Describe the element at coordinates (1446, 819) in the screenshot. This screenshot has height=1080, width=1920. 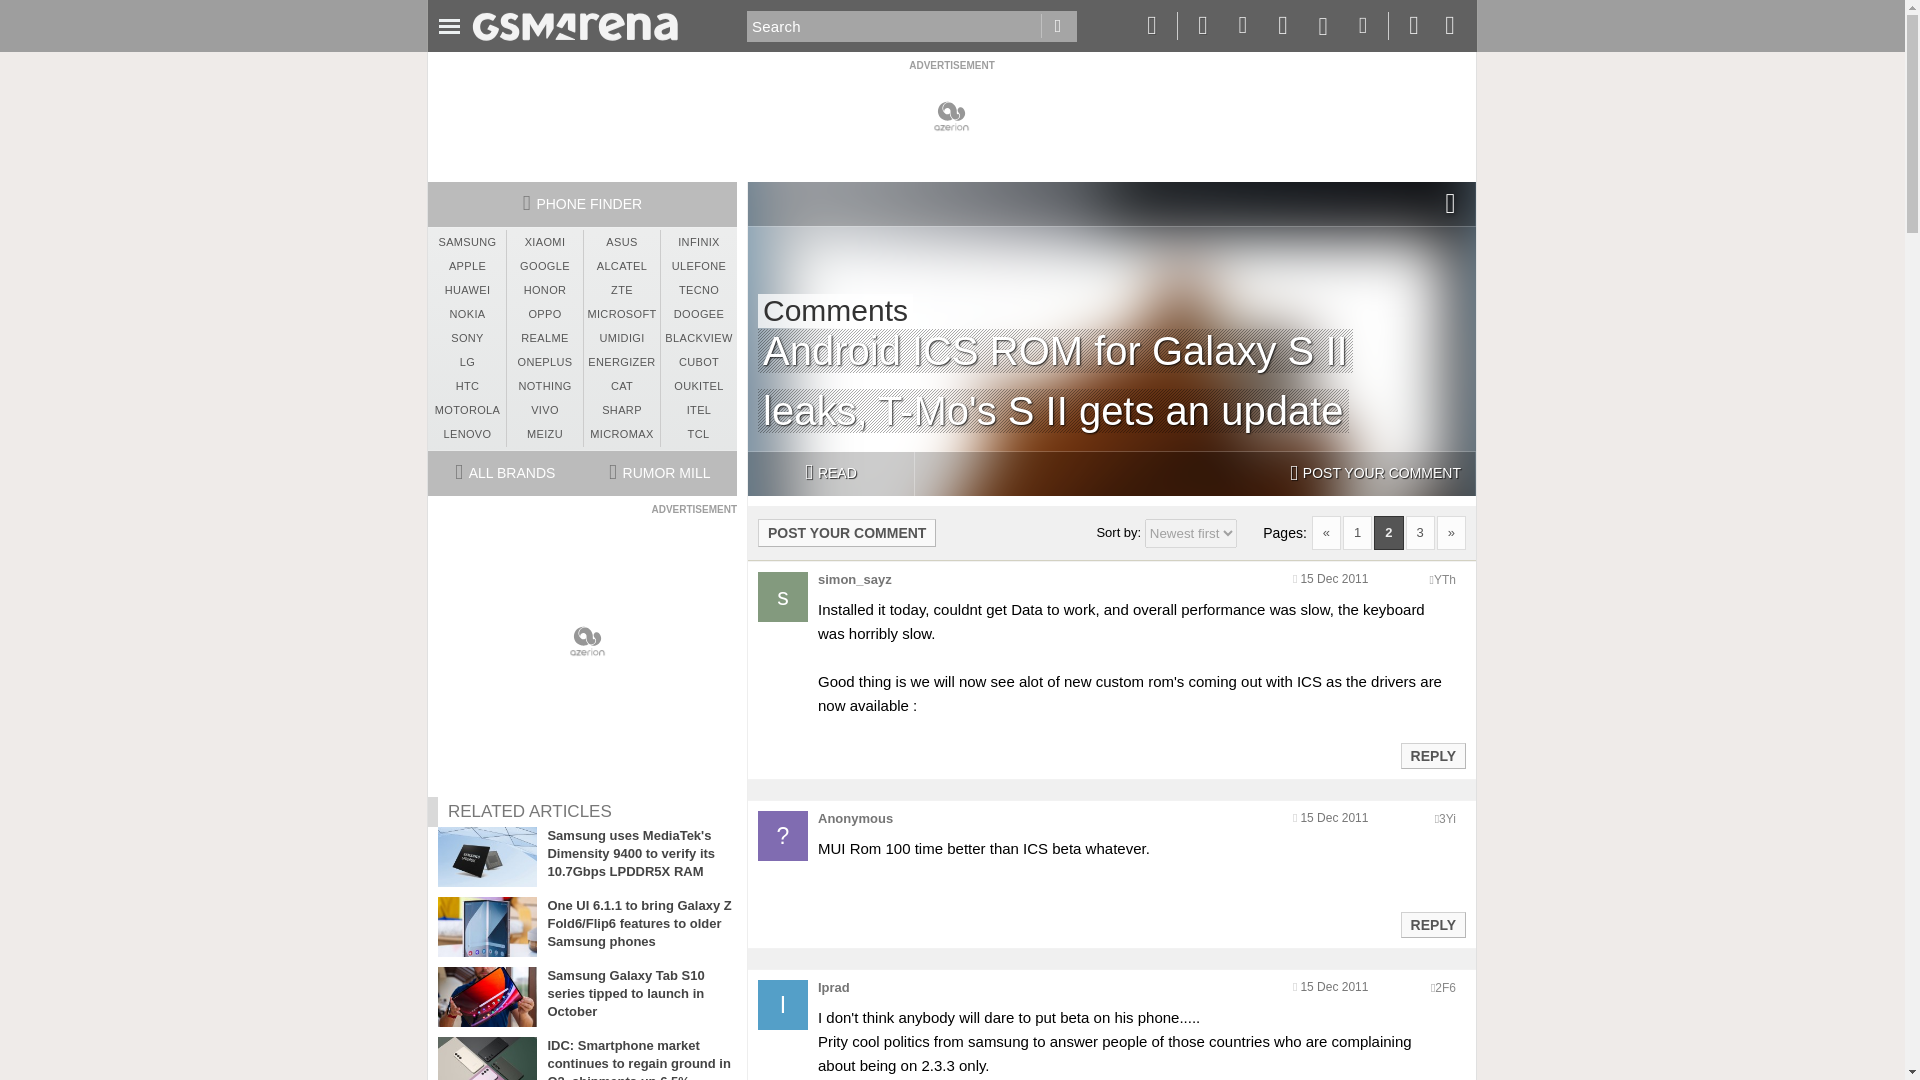
I see `Encoded anonymized location` at that location.